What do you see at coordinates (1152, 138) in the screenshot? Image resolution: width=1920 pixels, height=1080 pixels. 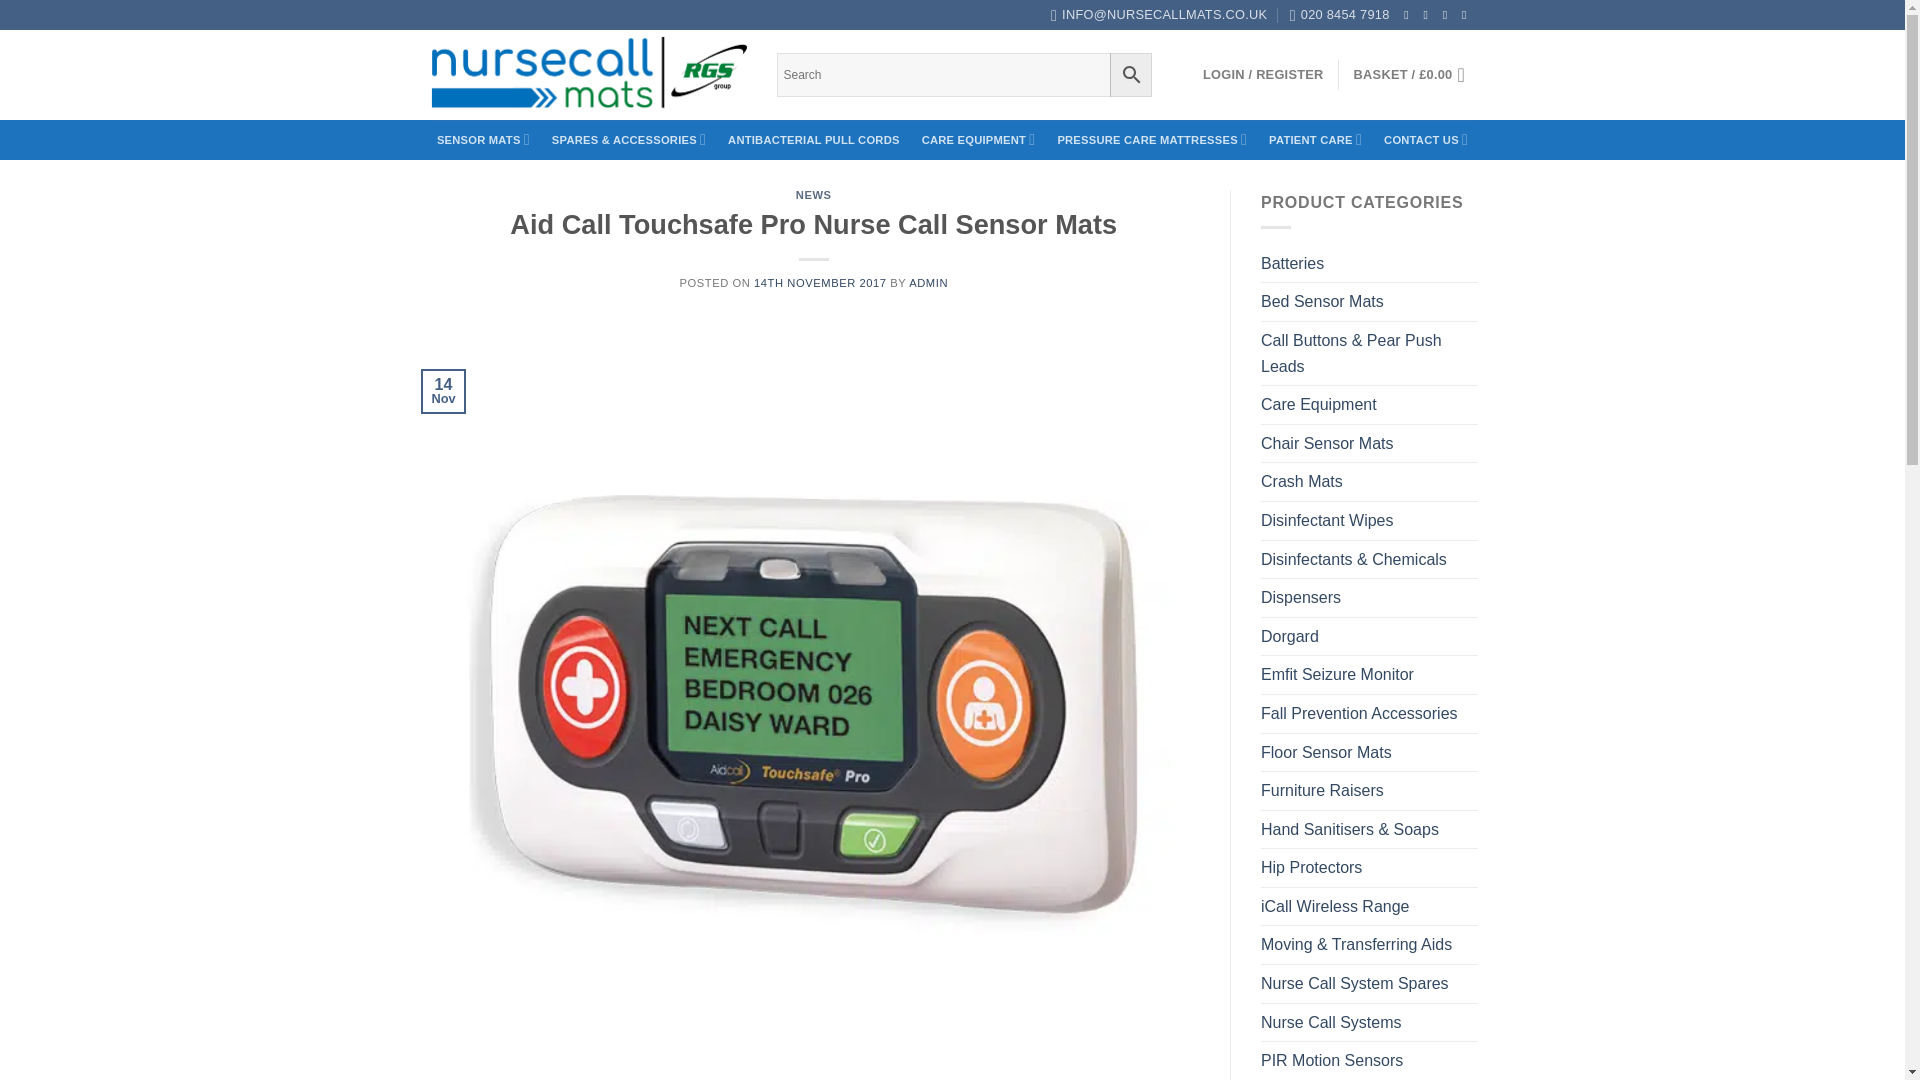 I see `PRESSURE CARE MATTRESSES` at bounding box center [1152, 138].